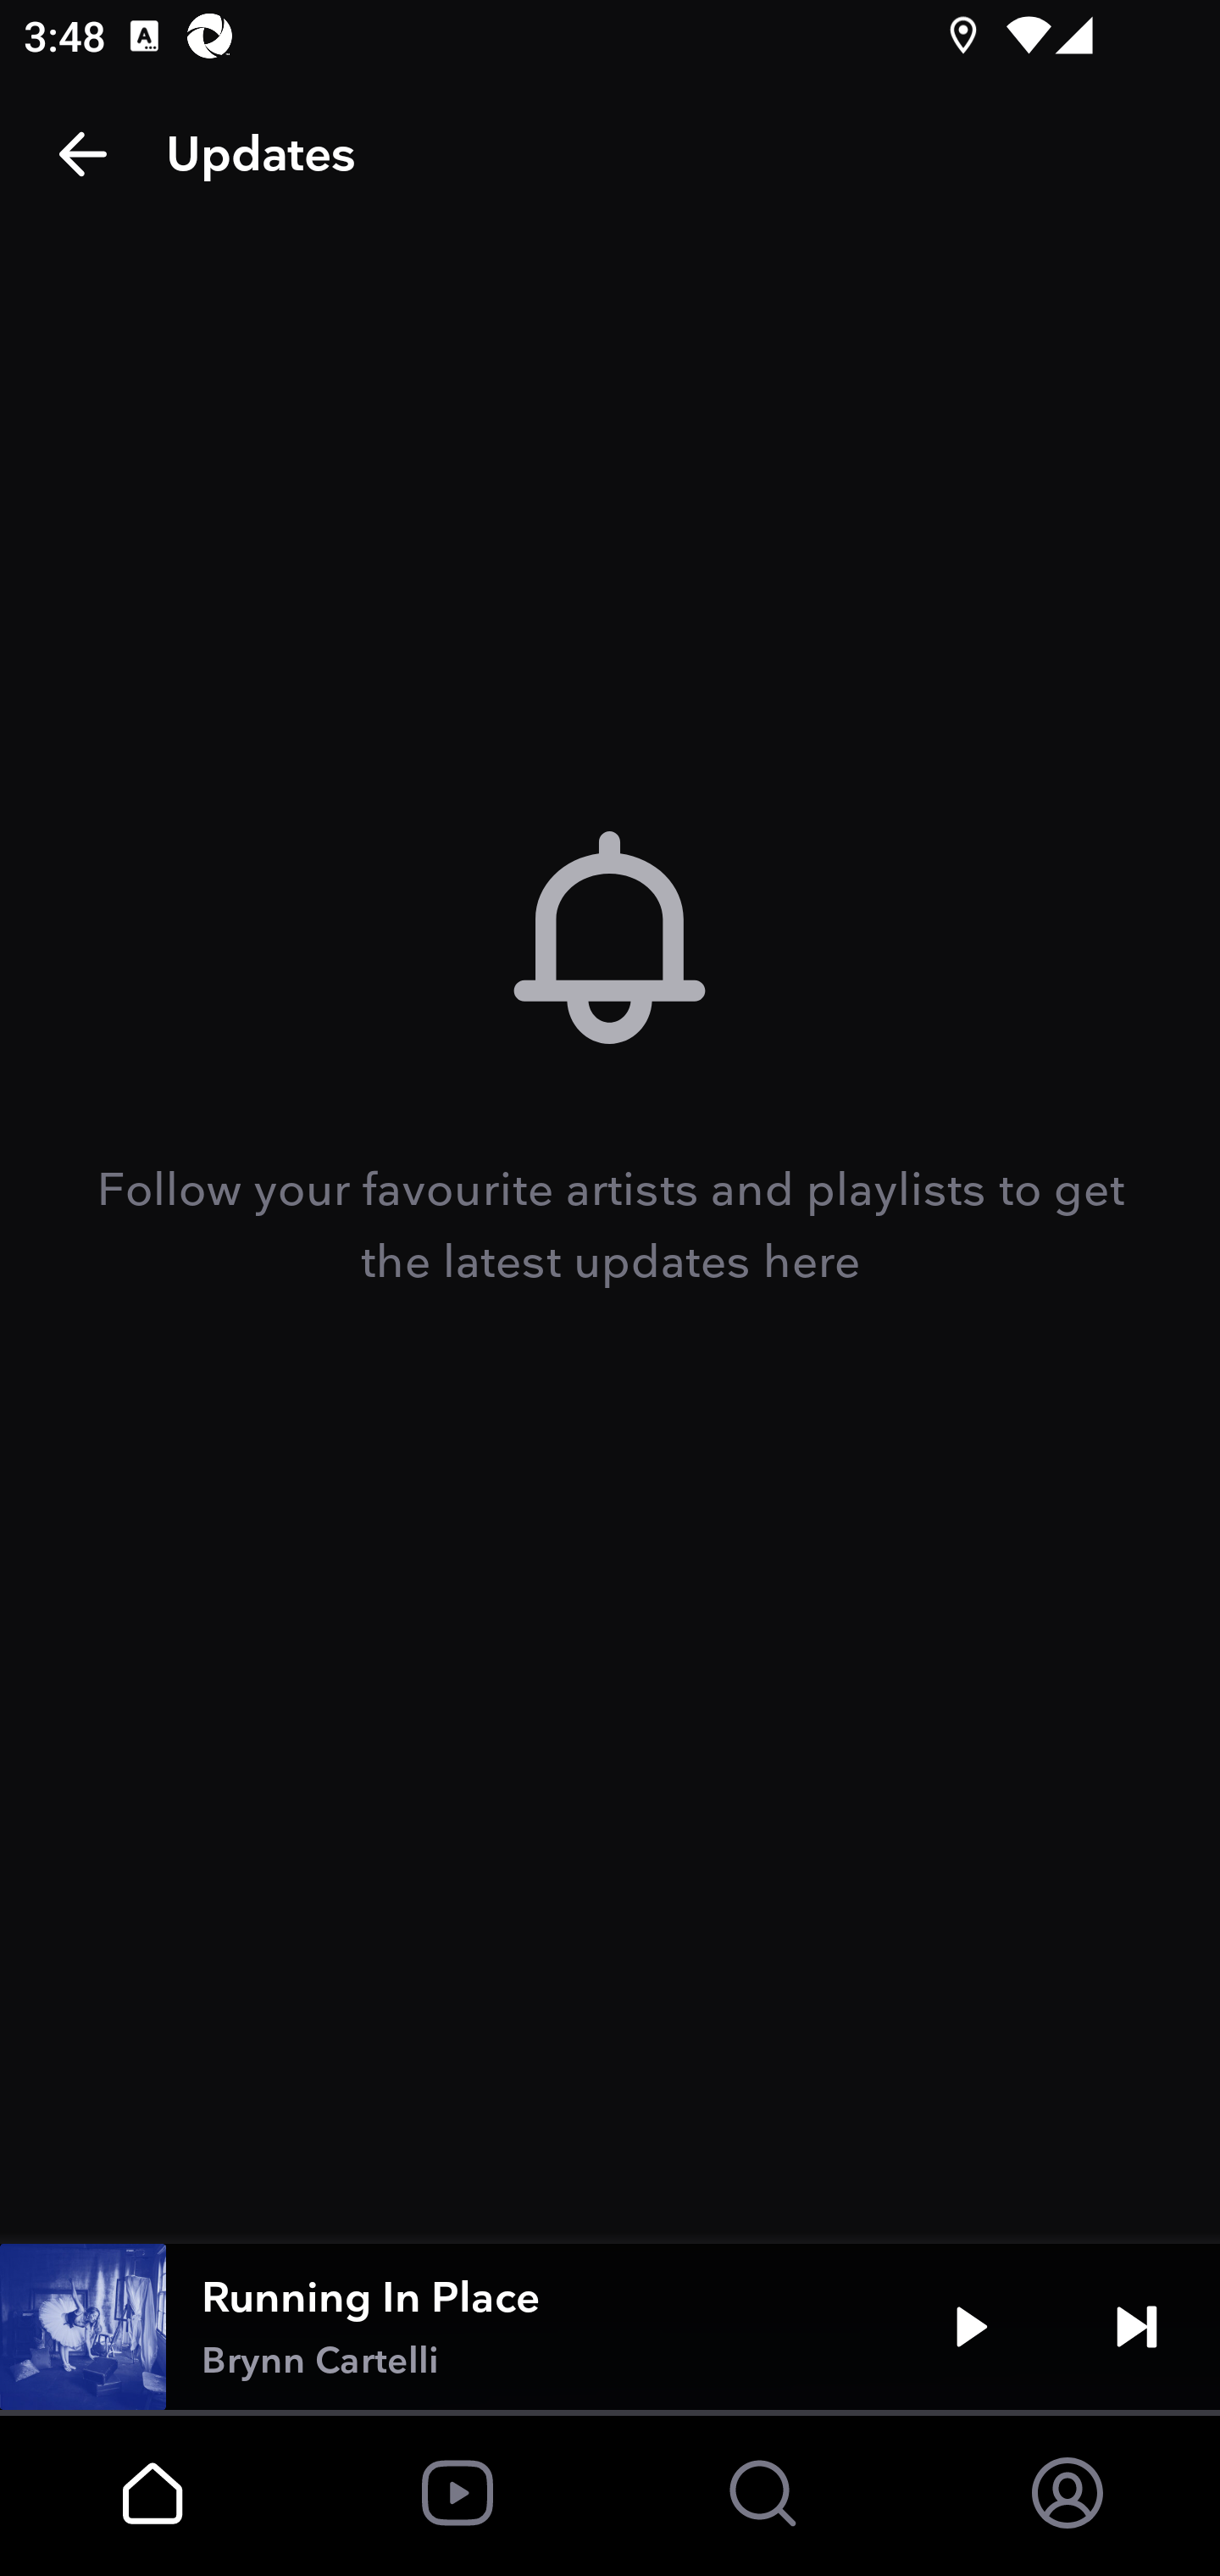 The width and height of the screenshot is (1220, 2576). Describe the element at coordinates (610, 2327) in the screenshot. I see `Running In Place Brynn Cartelli Play` at that location.